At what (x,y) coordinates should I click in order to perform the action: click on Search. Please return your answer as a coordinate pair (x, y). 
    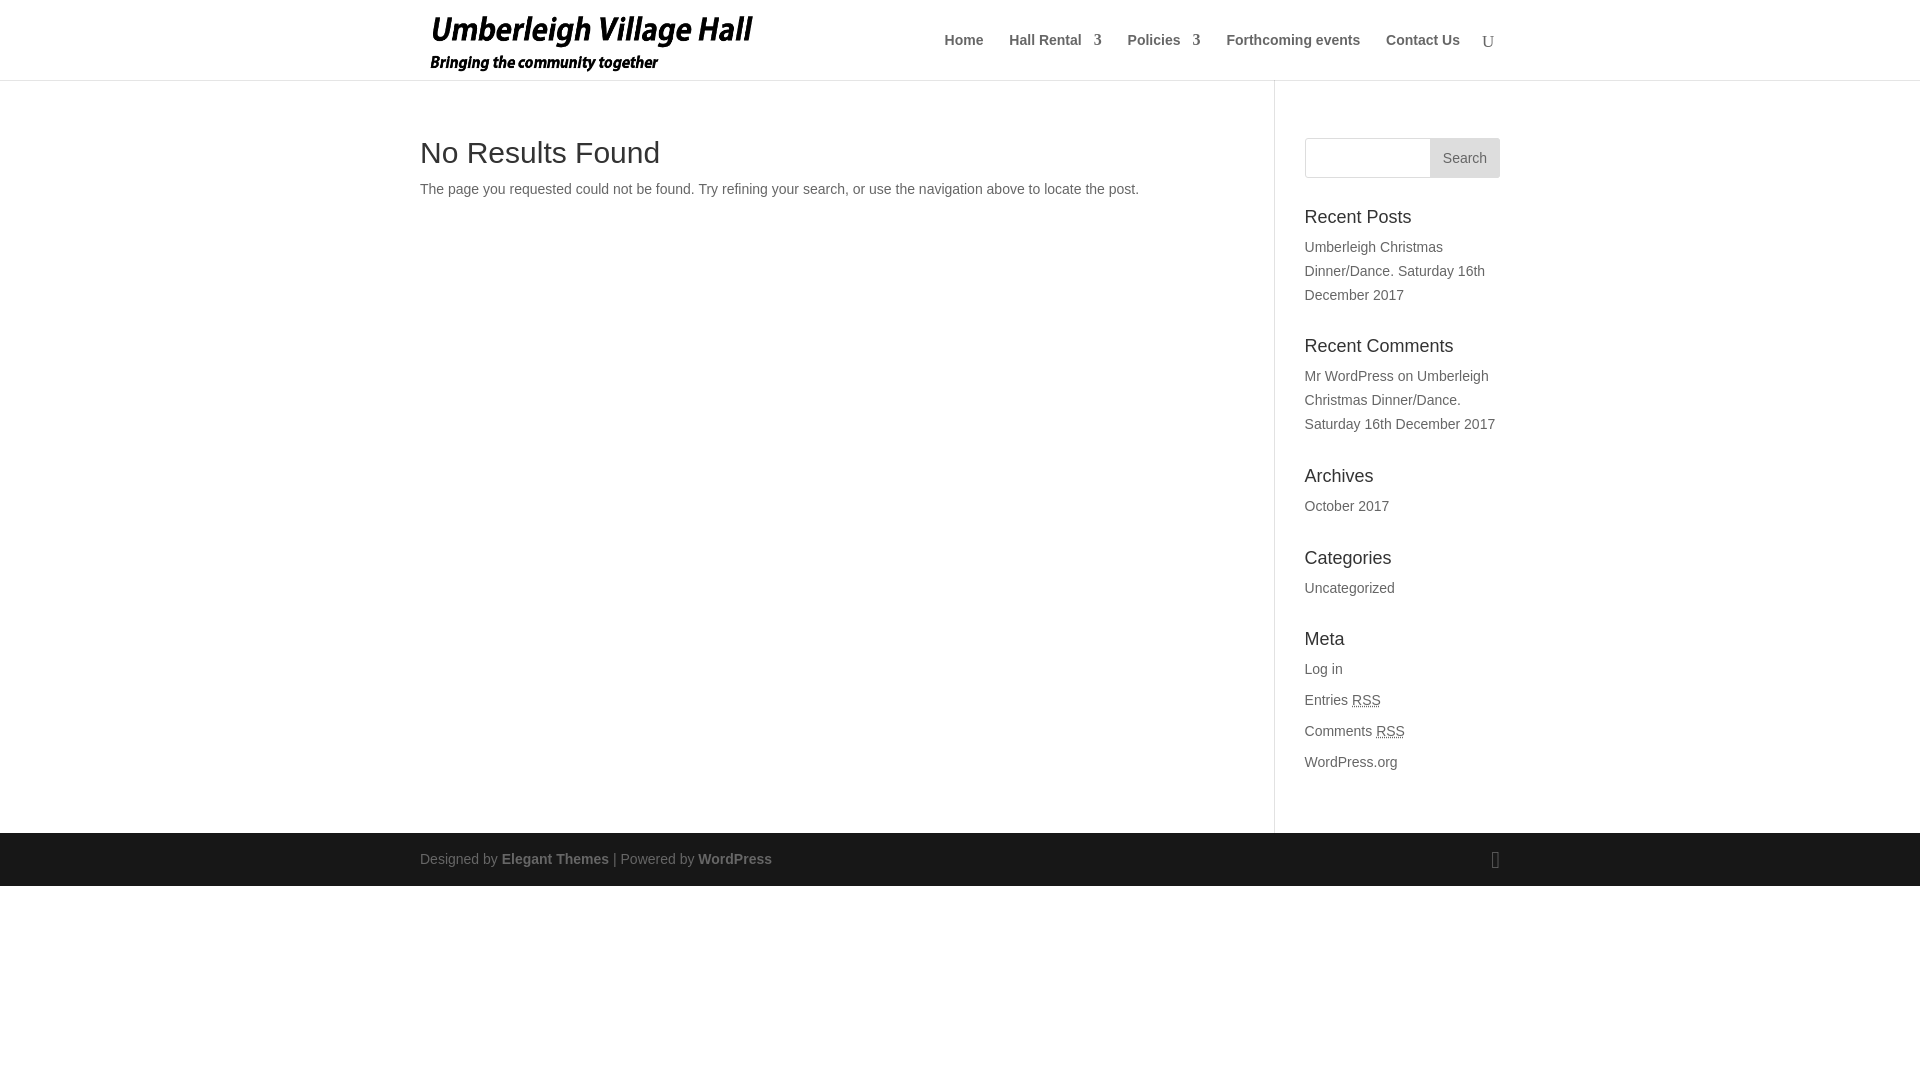
    Looking at the image, I should click on (1464, 158).